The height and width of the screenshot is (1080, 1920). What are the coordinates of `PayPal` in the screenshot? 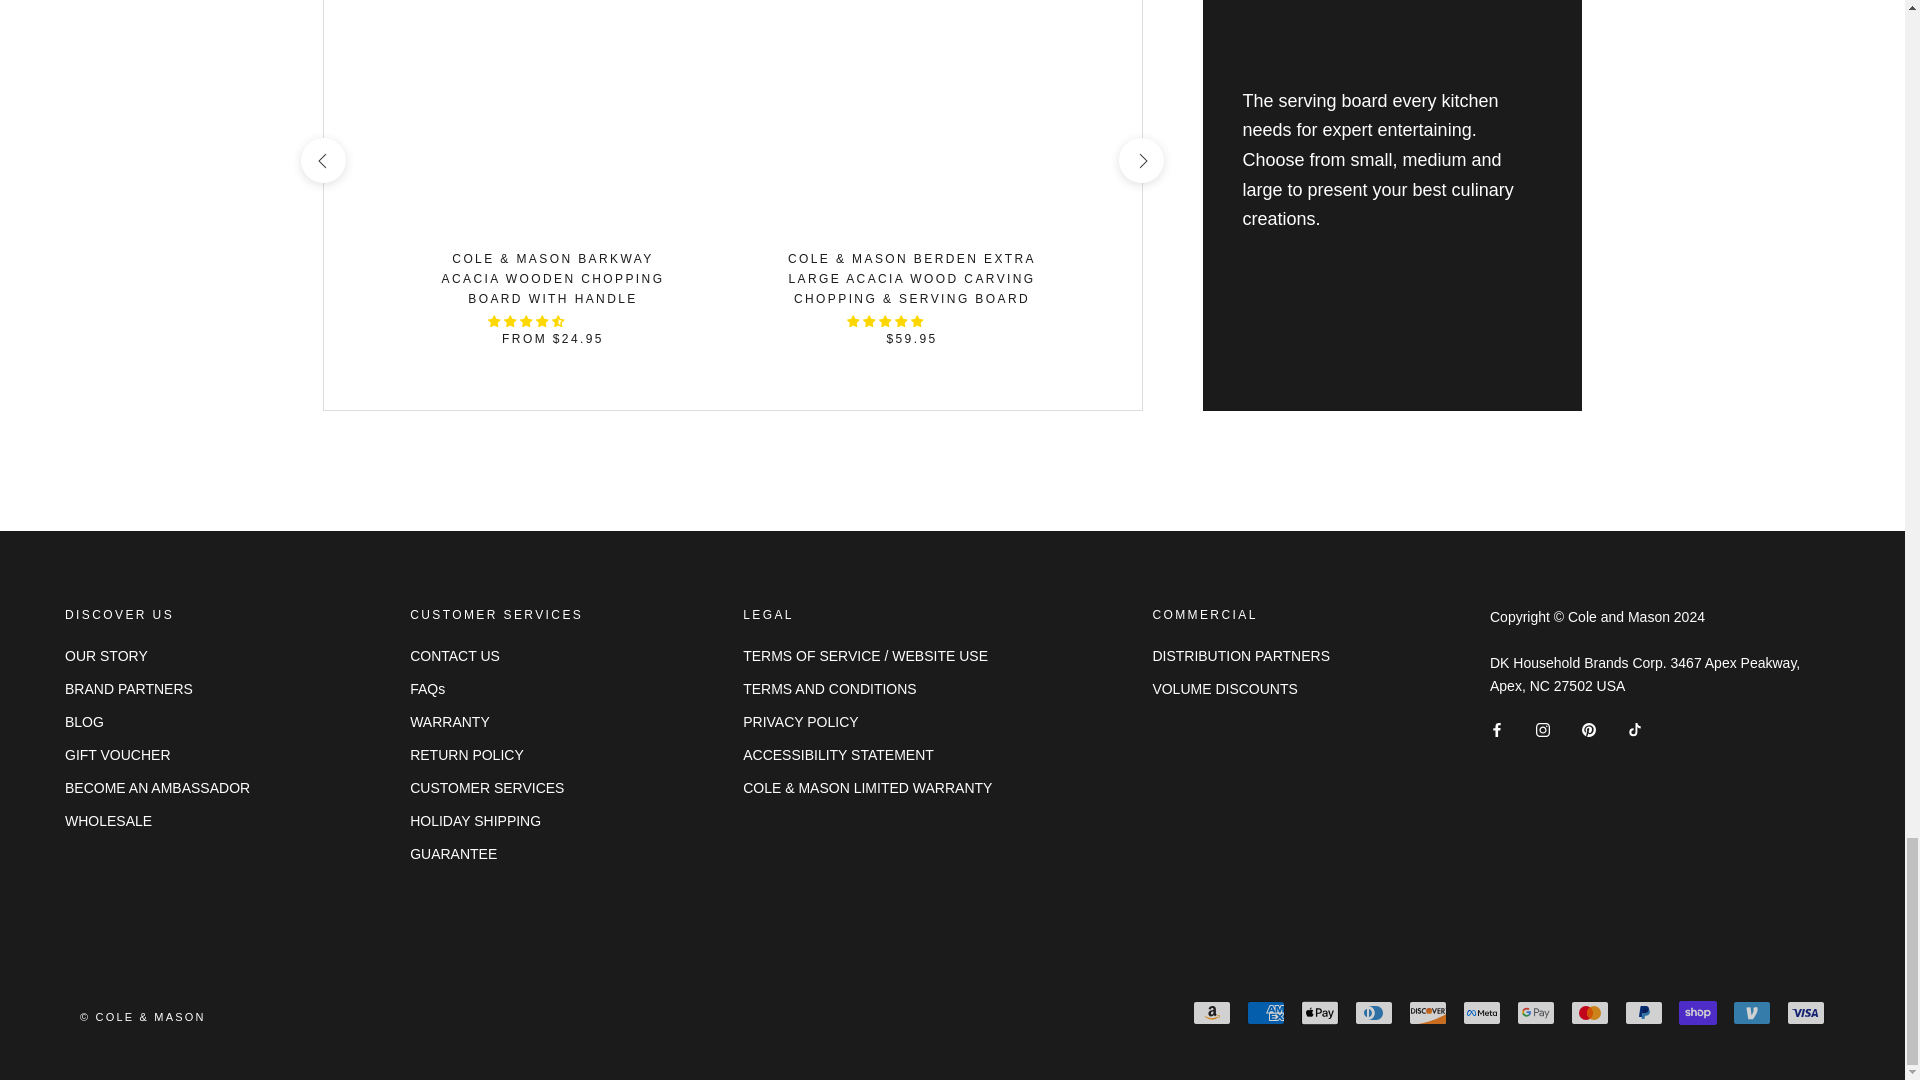 It's located at (1643, 1012).